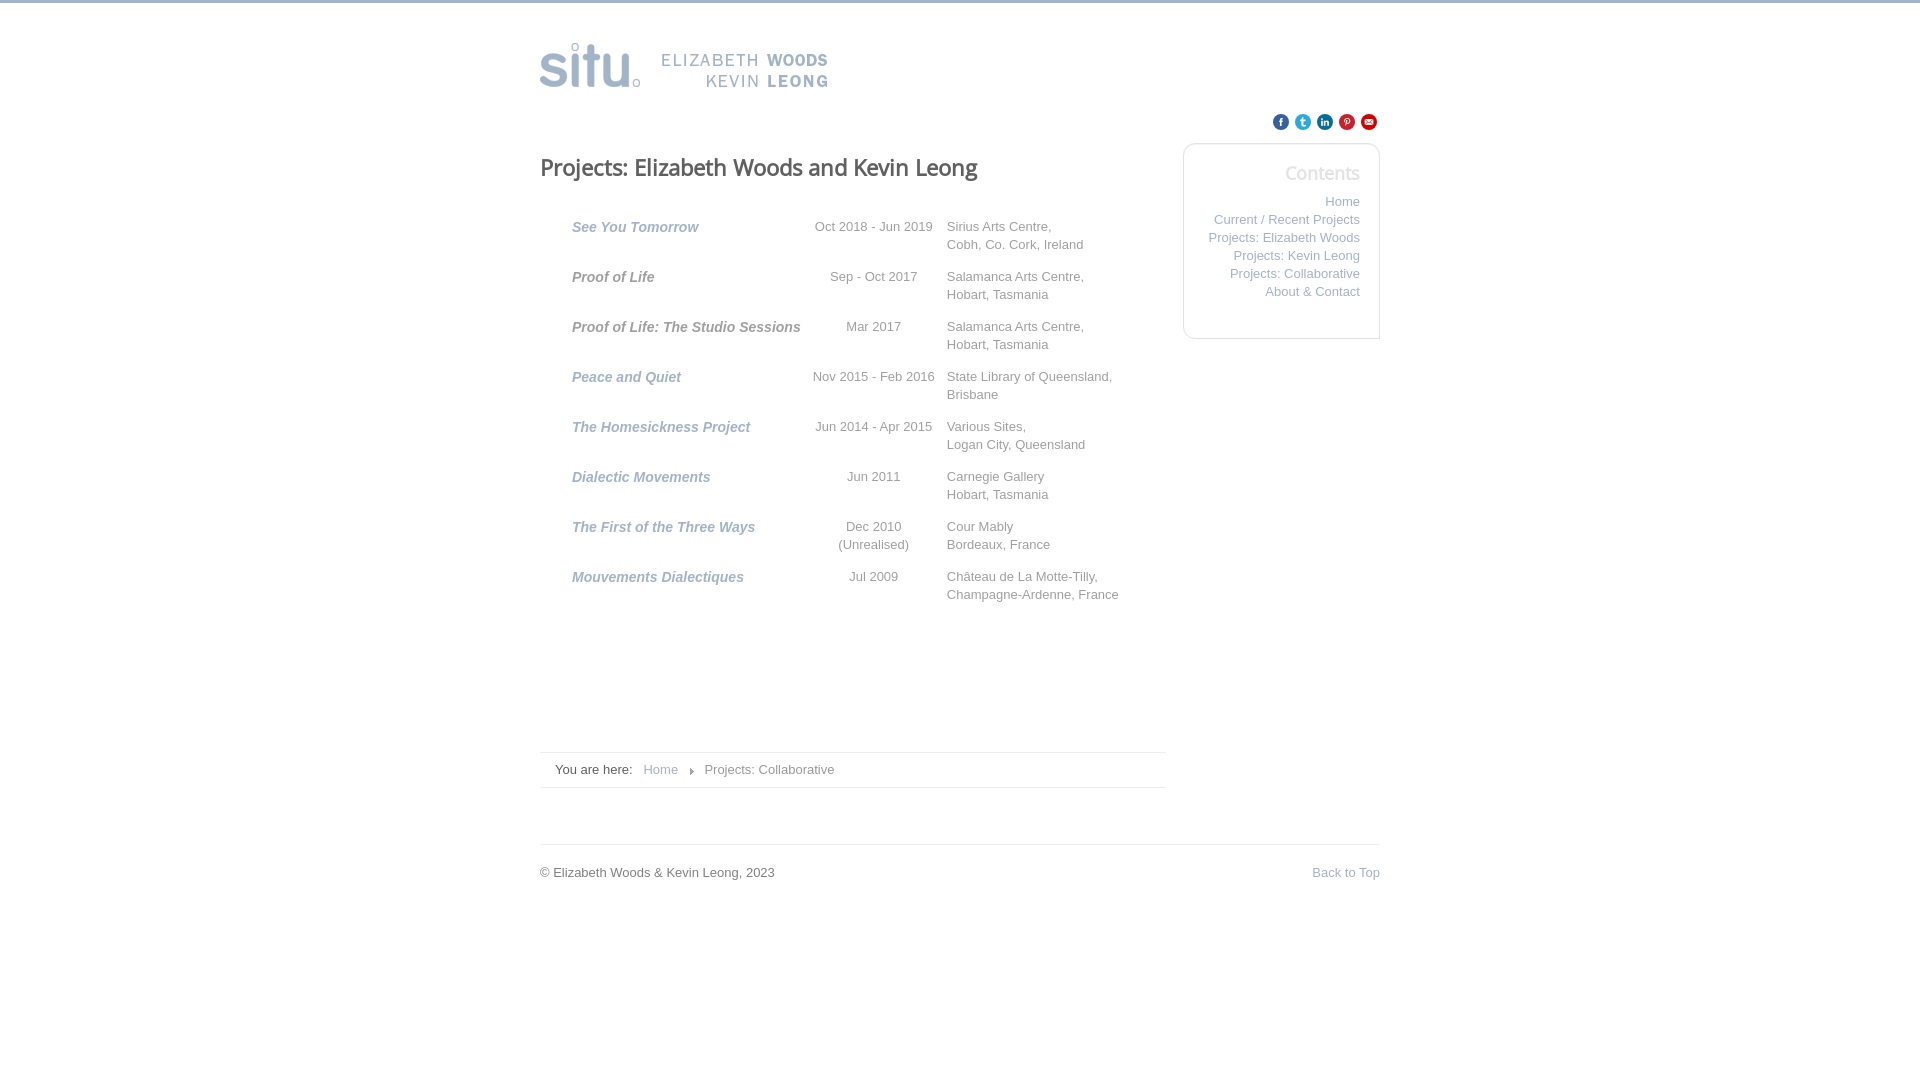  Describe the element at coordinates (642, 477) in the screenshot. I see `Dialectic Movements` at that location.